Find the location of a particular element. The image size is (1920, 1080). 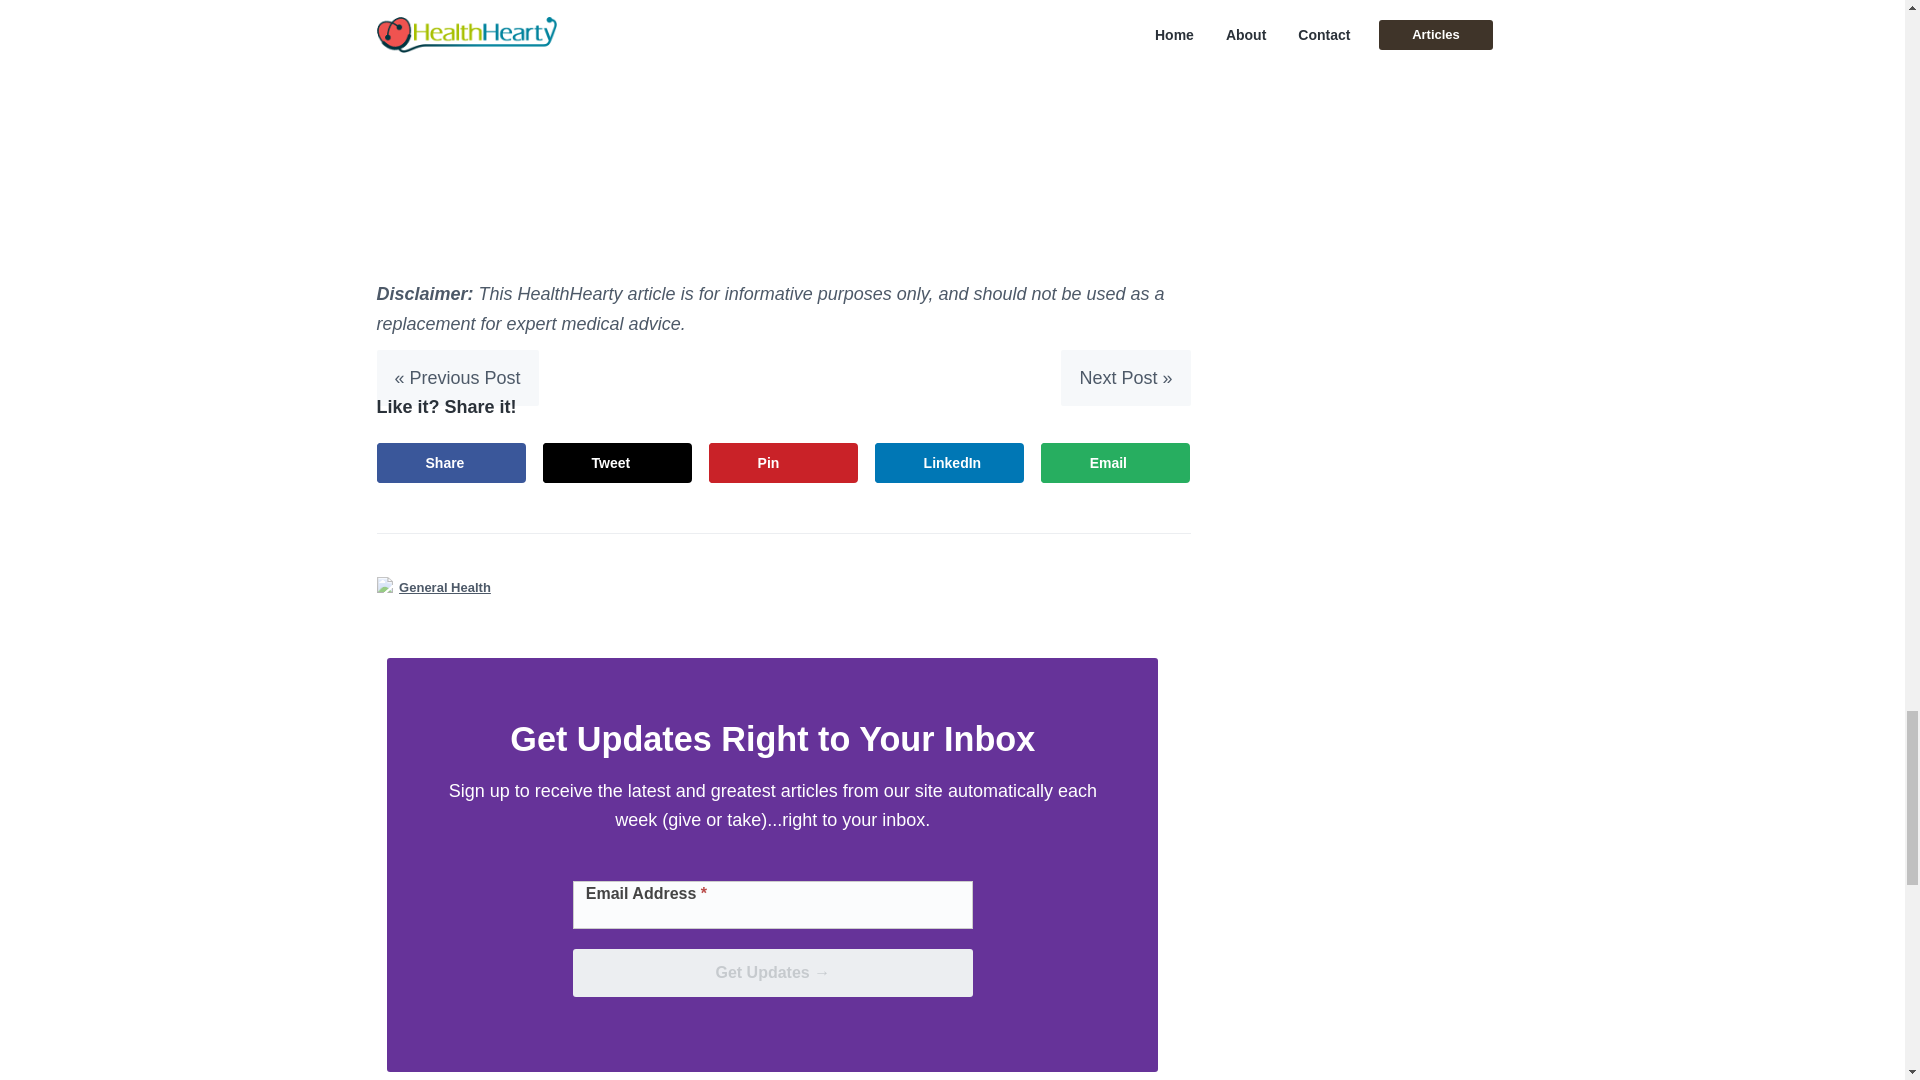

Pin is located at coordinates (783, 462).